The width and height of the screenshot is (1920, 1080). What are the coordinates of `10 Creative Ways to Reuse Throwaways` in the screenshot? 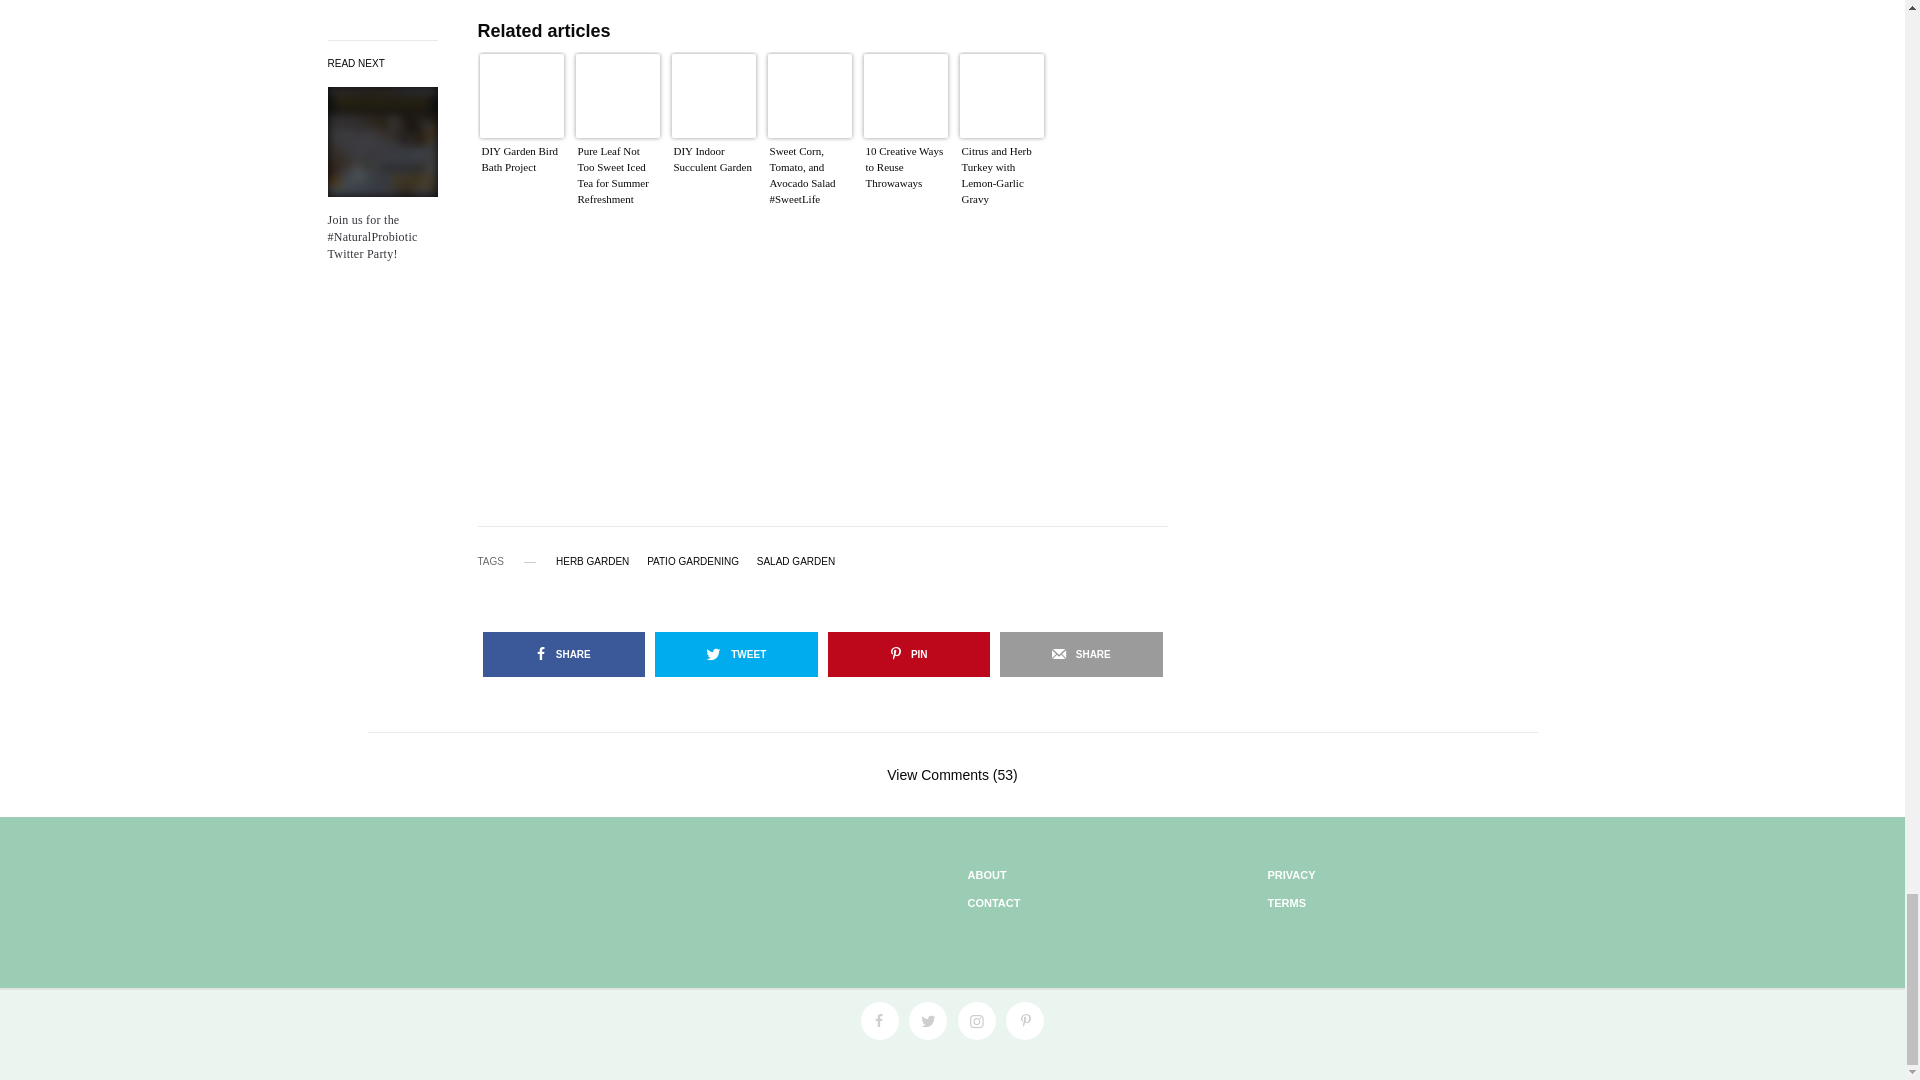 It's located at (906, 180).